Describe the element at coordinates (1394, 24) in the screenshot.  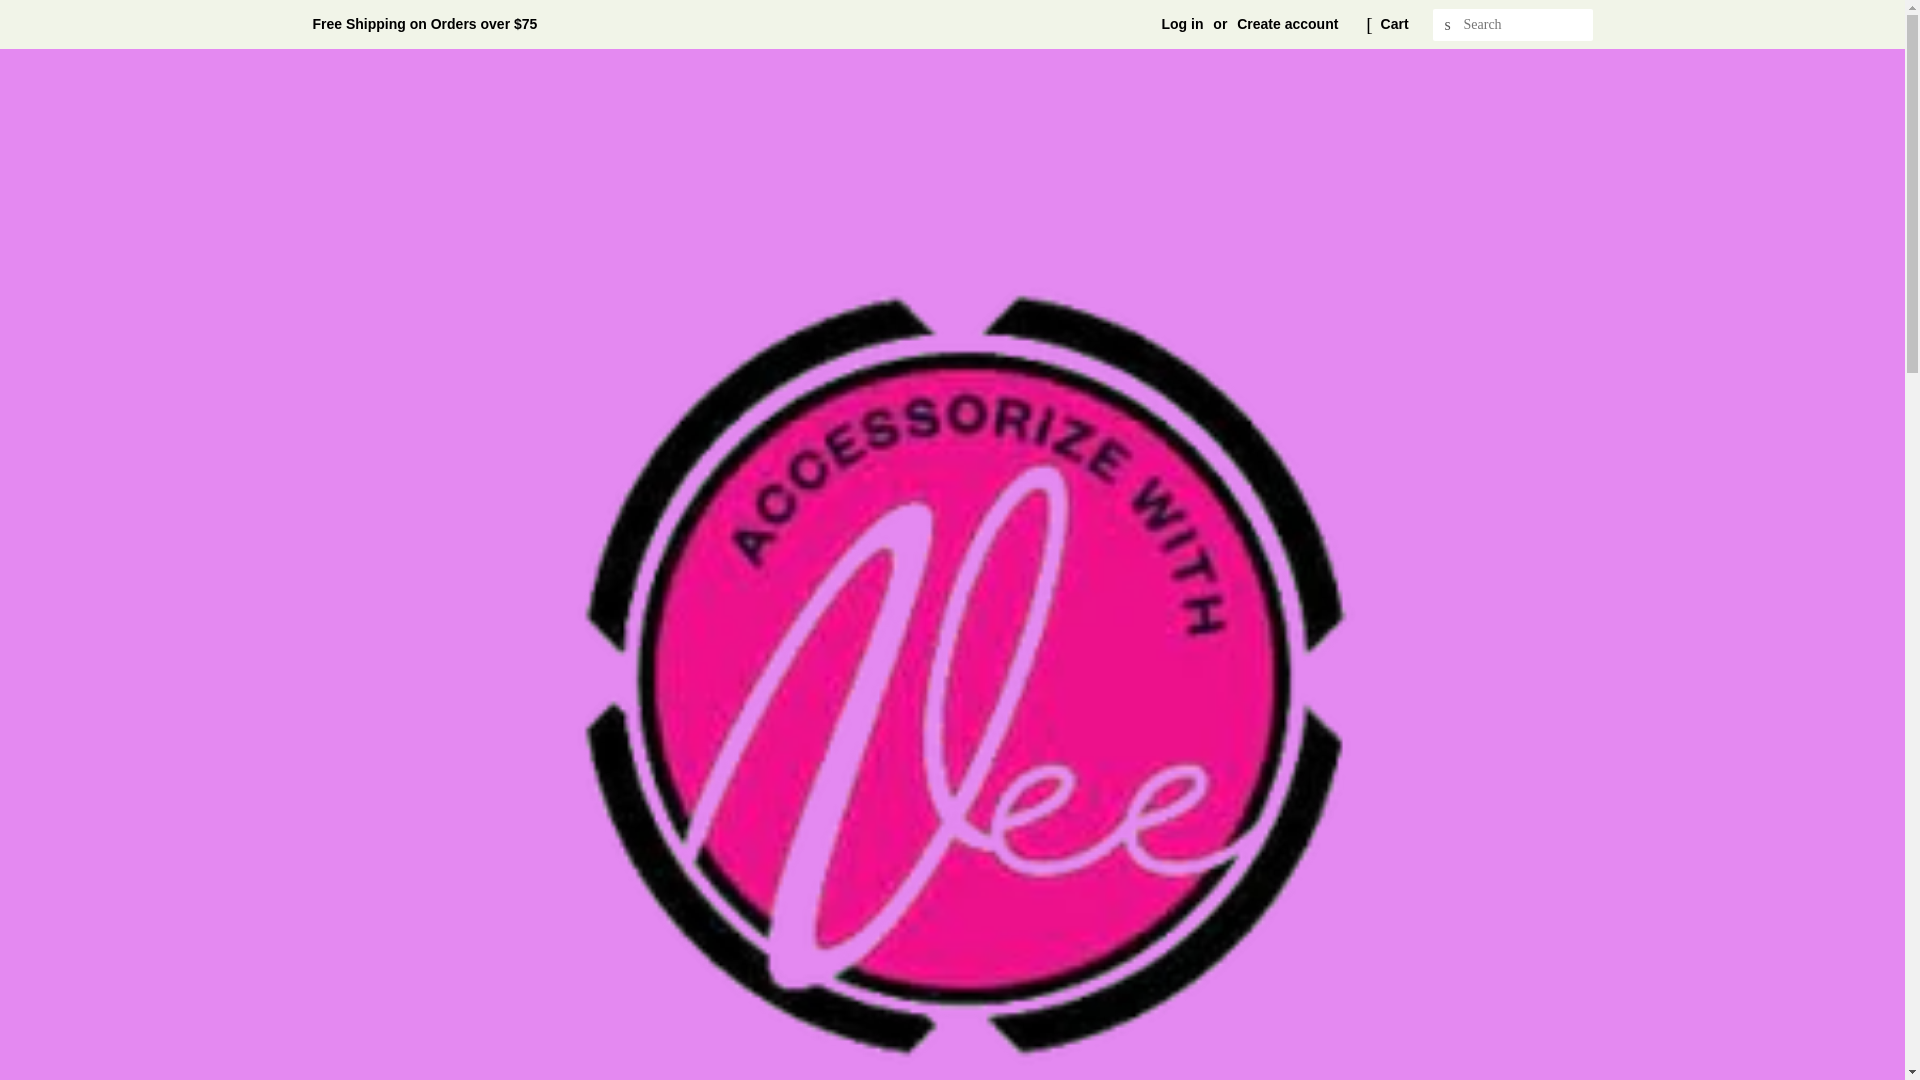
I see `Cart` at that location.